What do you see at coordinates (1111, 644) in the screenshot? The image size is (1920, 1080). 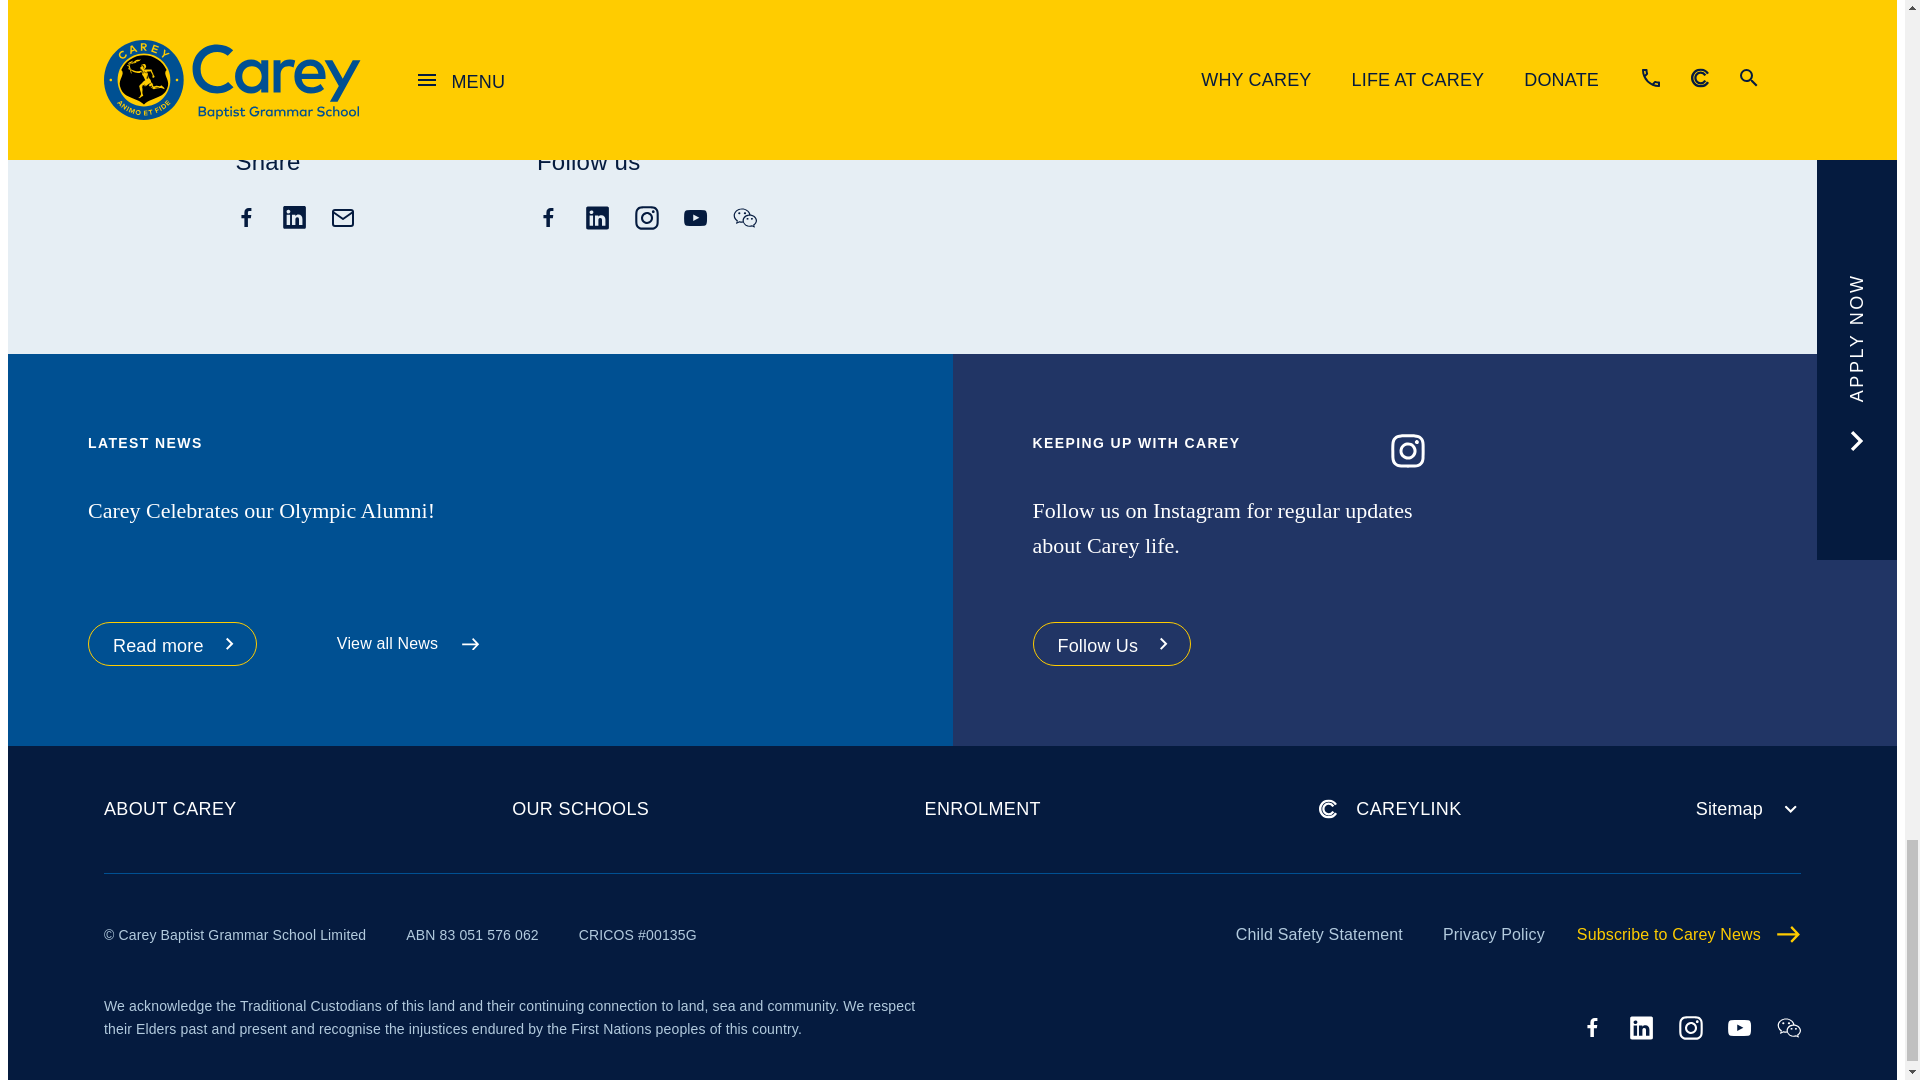 I see `Follow Us` at bounding box center [1111, 644].